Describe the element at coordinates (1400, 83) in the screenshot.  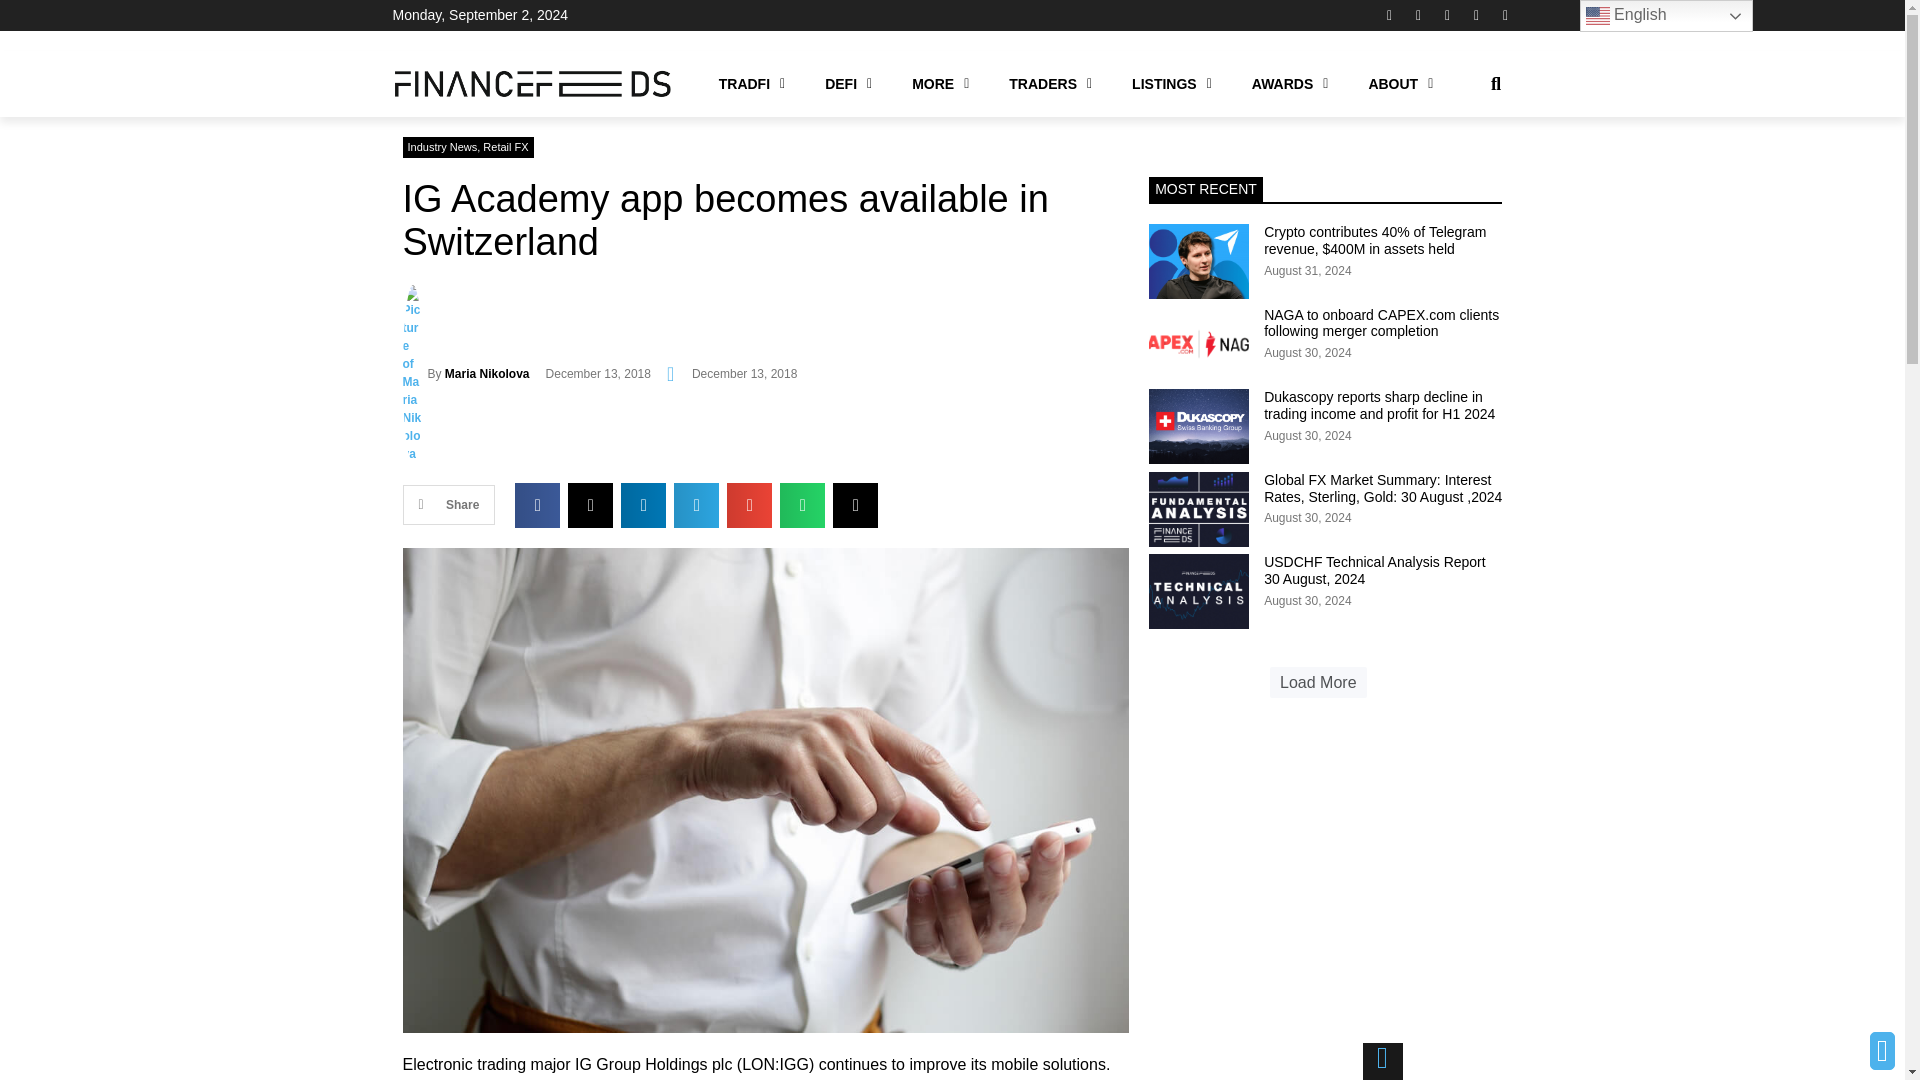
I see `ABOUT` at that location.